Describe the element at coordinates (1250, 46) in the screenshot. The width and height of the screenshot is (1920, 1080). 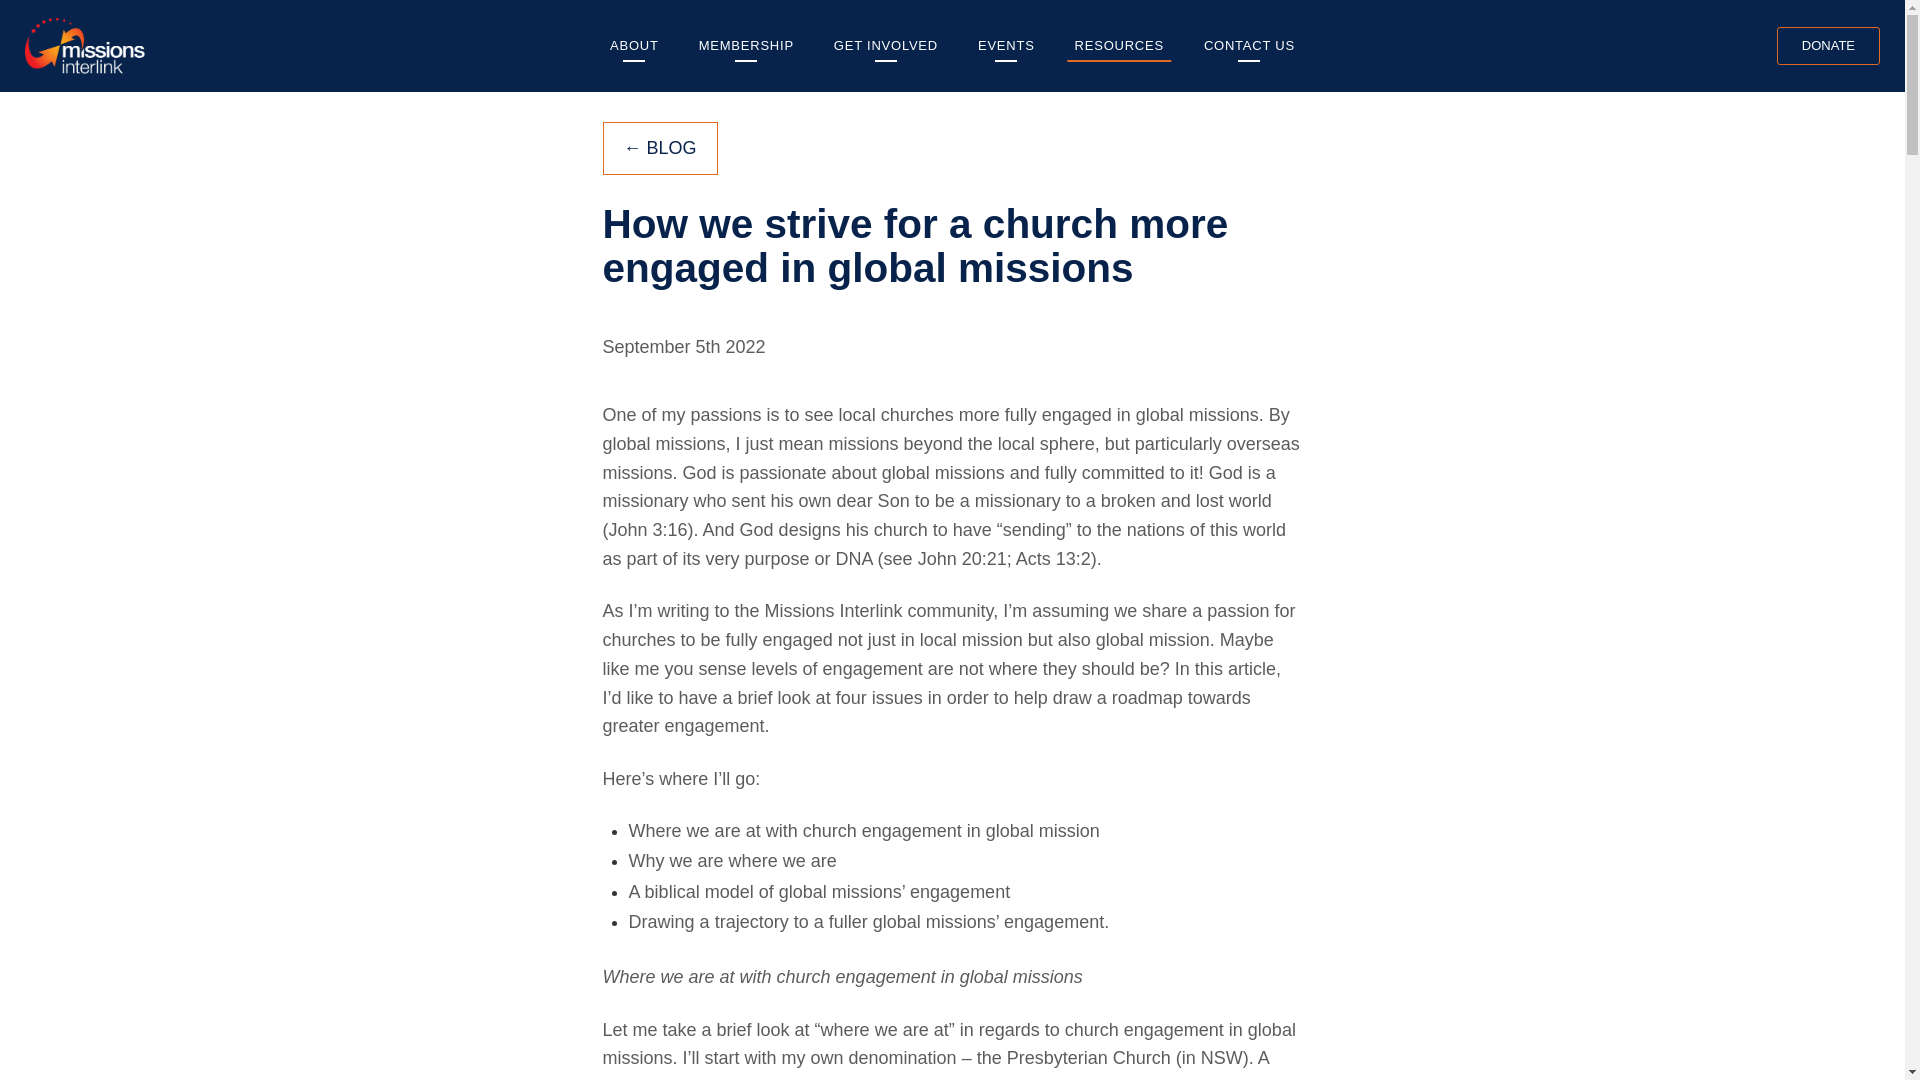
I see `CONTACT US` at that location.